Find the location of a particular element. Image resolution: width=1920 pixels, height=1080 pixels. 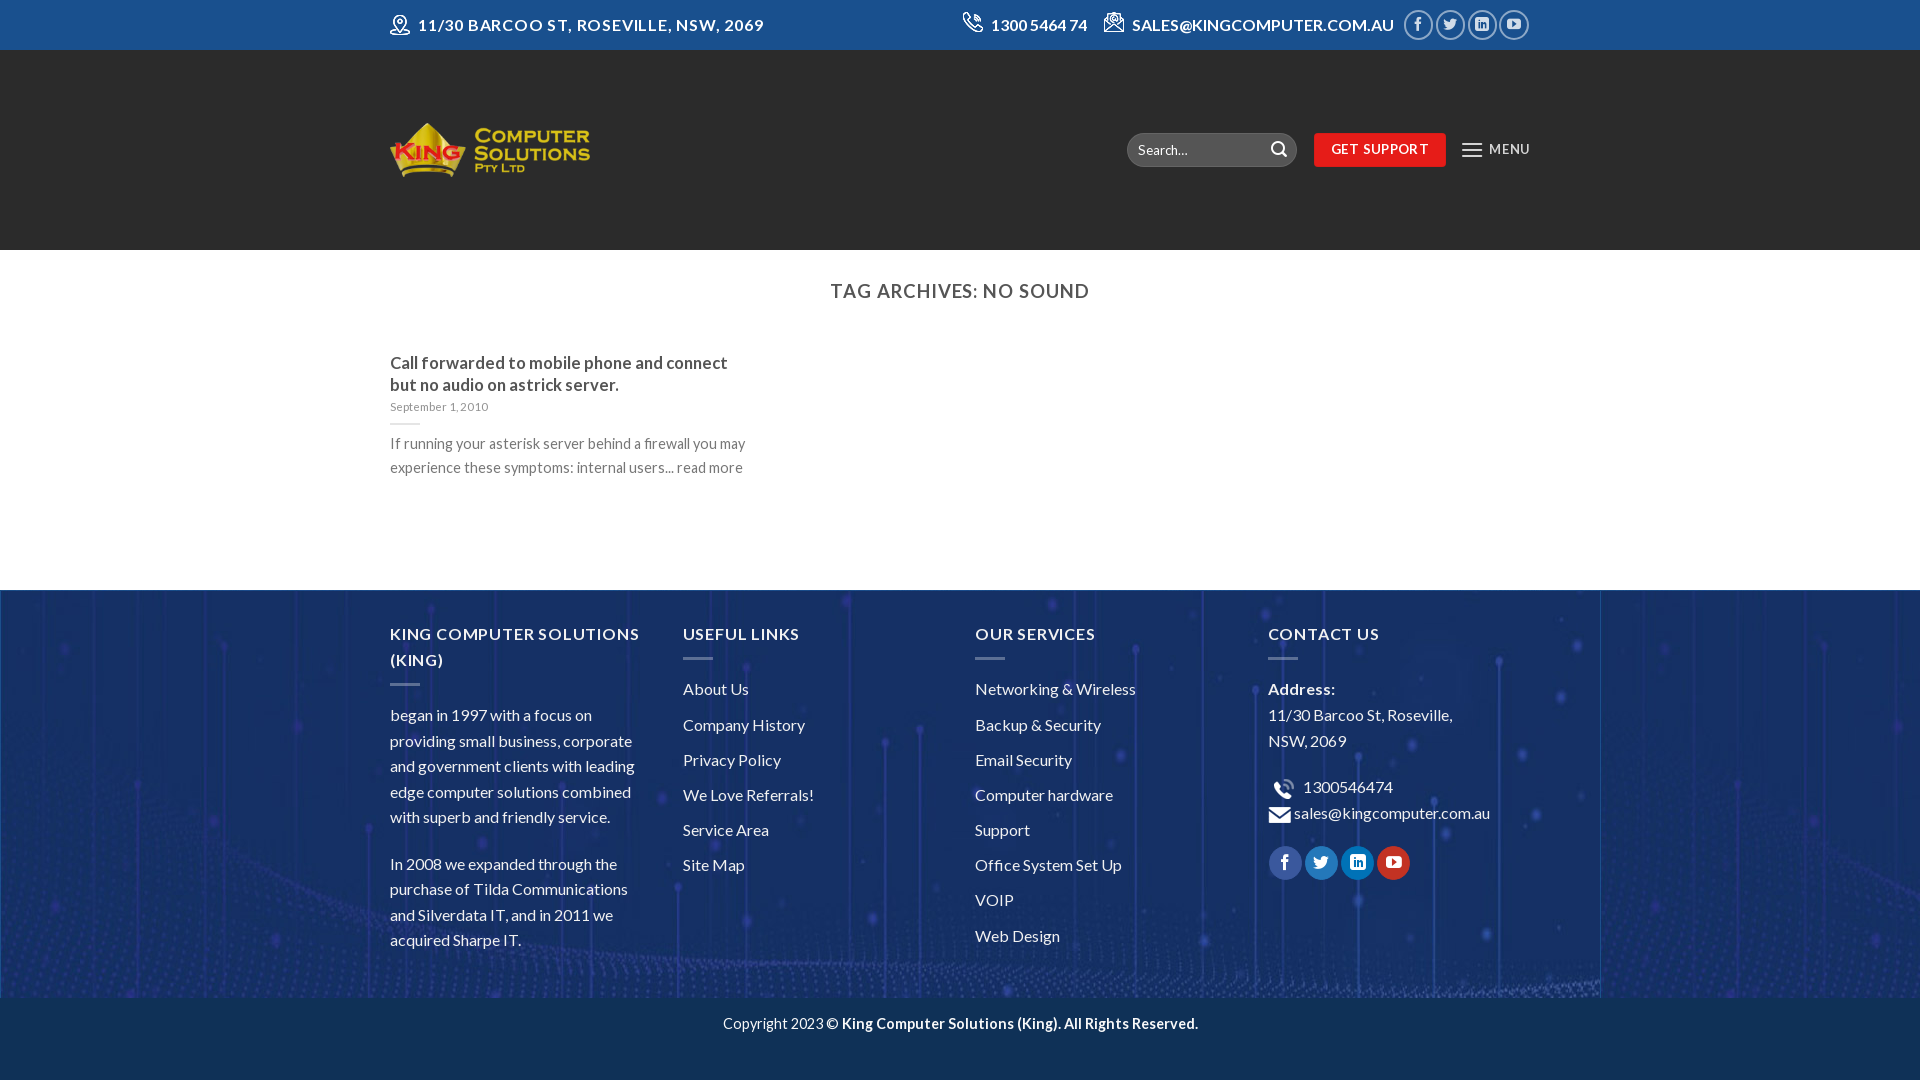

Follow on YouTube is located at coordinates (1394, 863).